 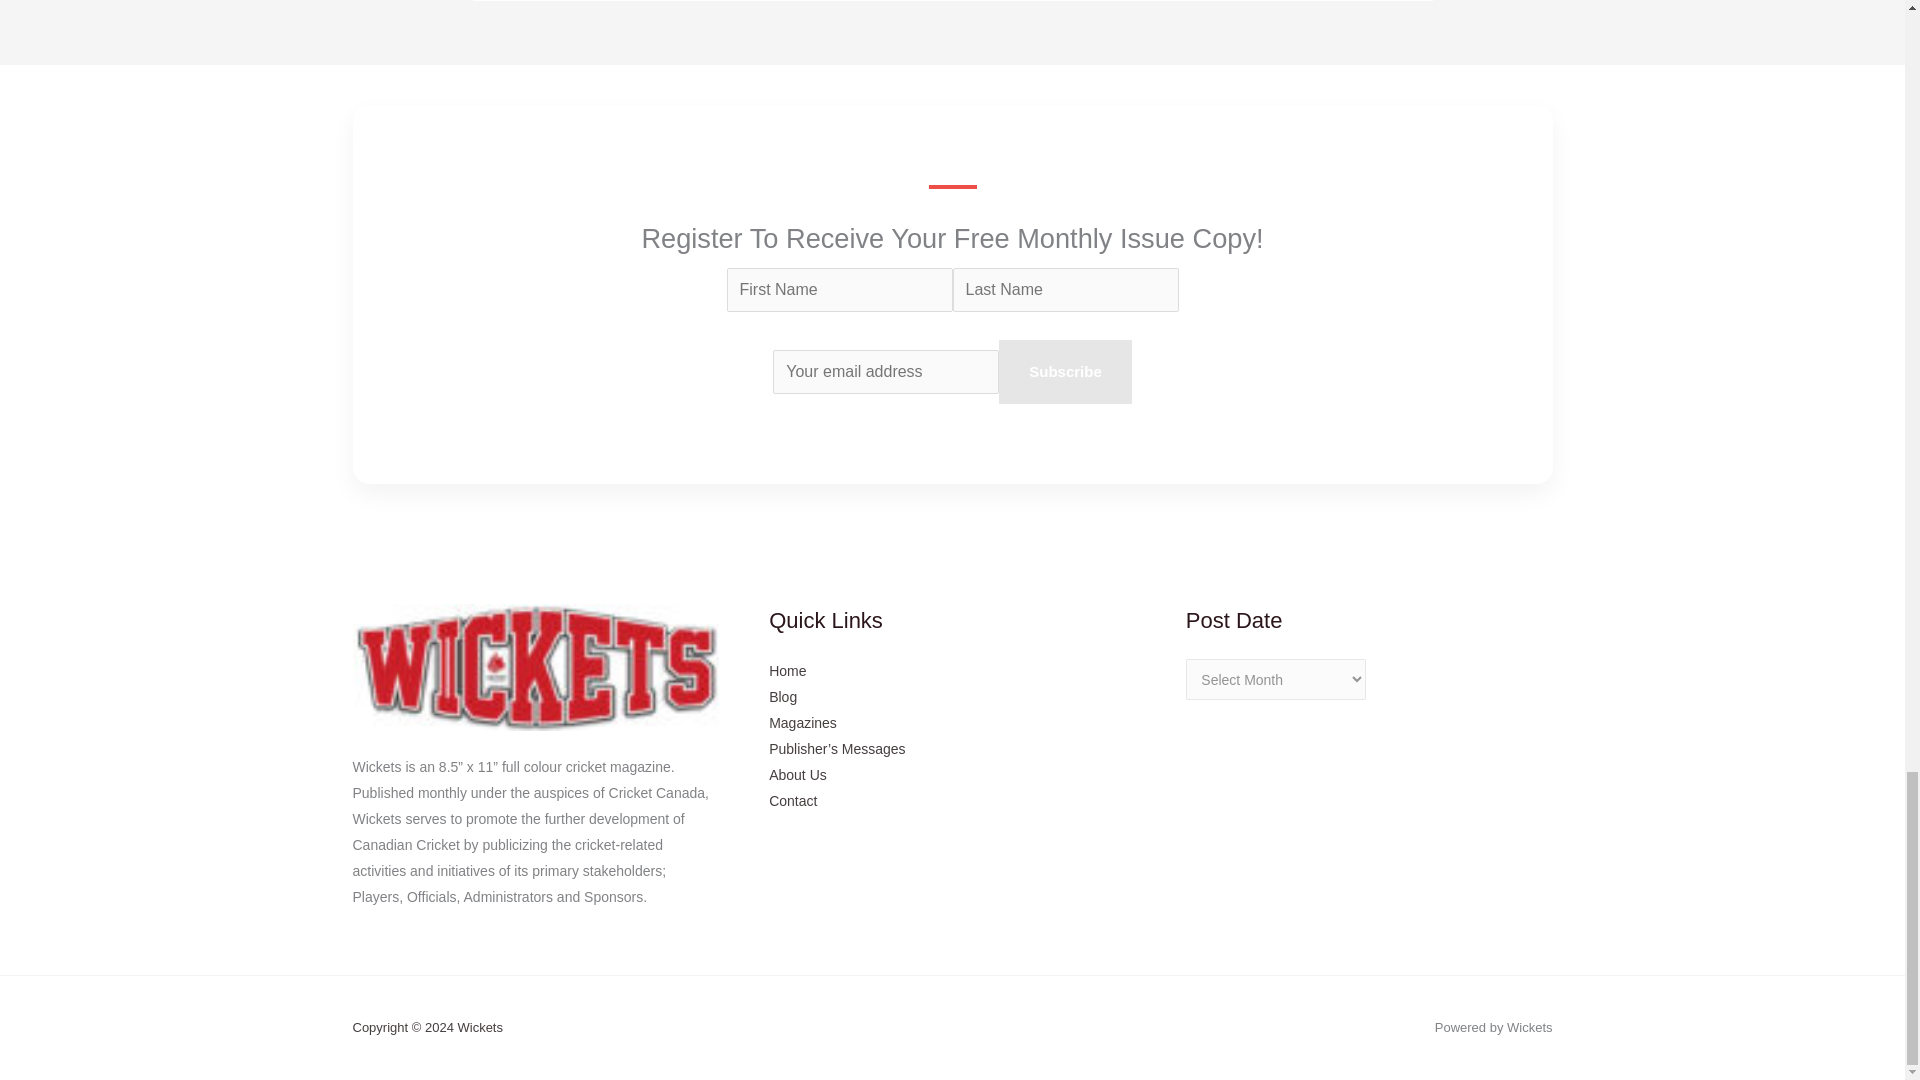 What do you see at coordinates (803, 722) in the screenshot?
I see `Magazines` at bounding box center [803, 722].